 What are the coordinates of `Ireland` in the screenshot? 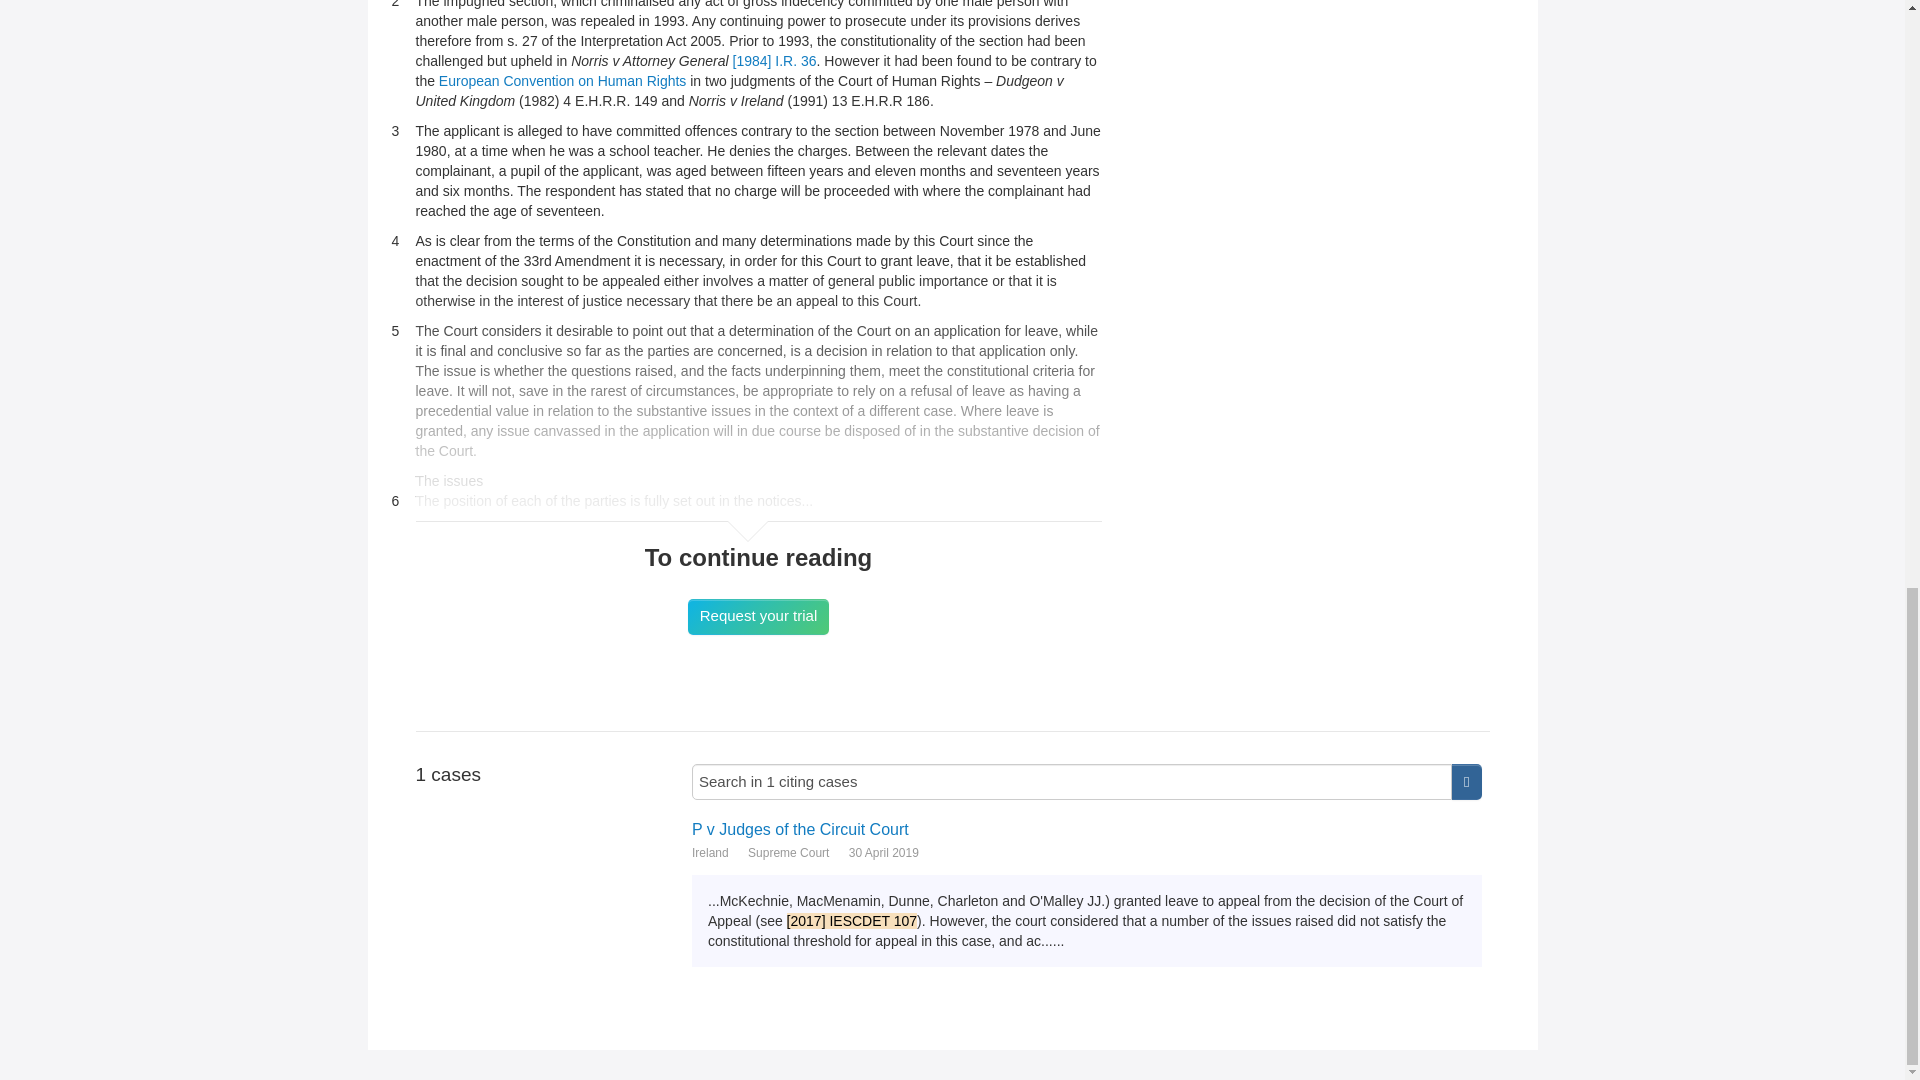 It's located at (710, 852).